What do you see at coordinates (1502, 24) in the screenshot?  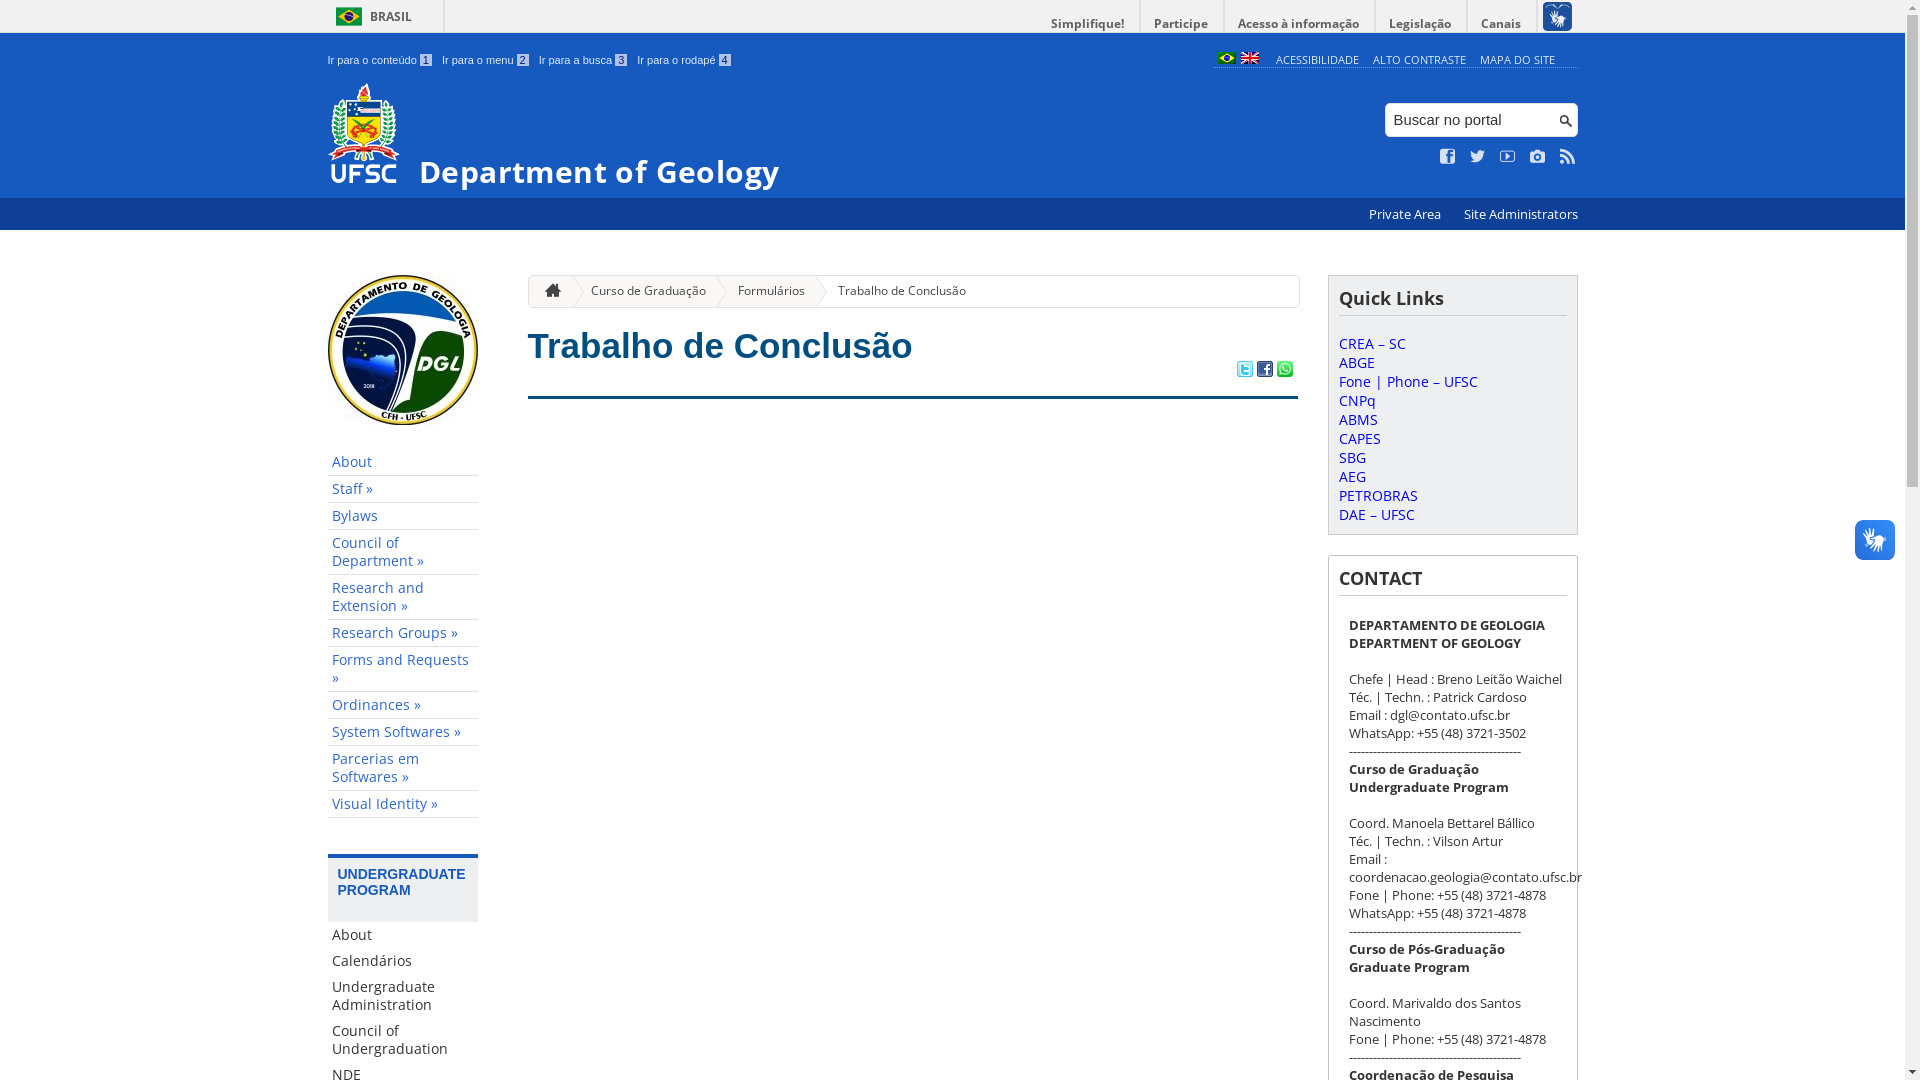 I see `Canais` at bounding box center [1502, 24].